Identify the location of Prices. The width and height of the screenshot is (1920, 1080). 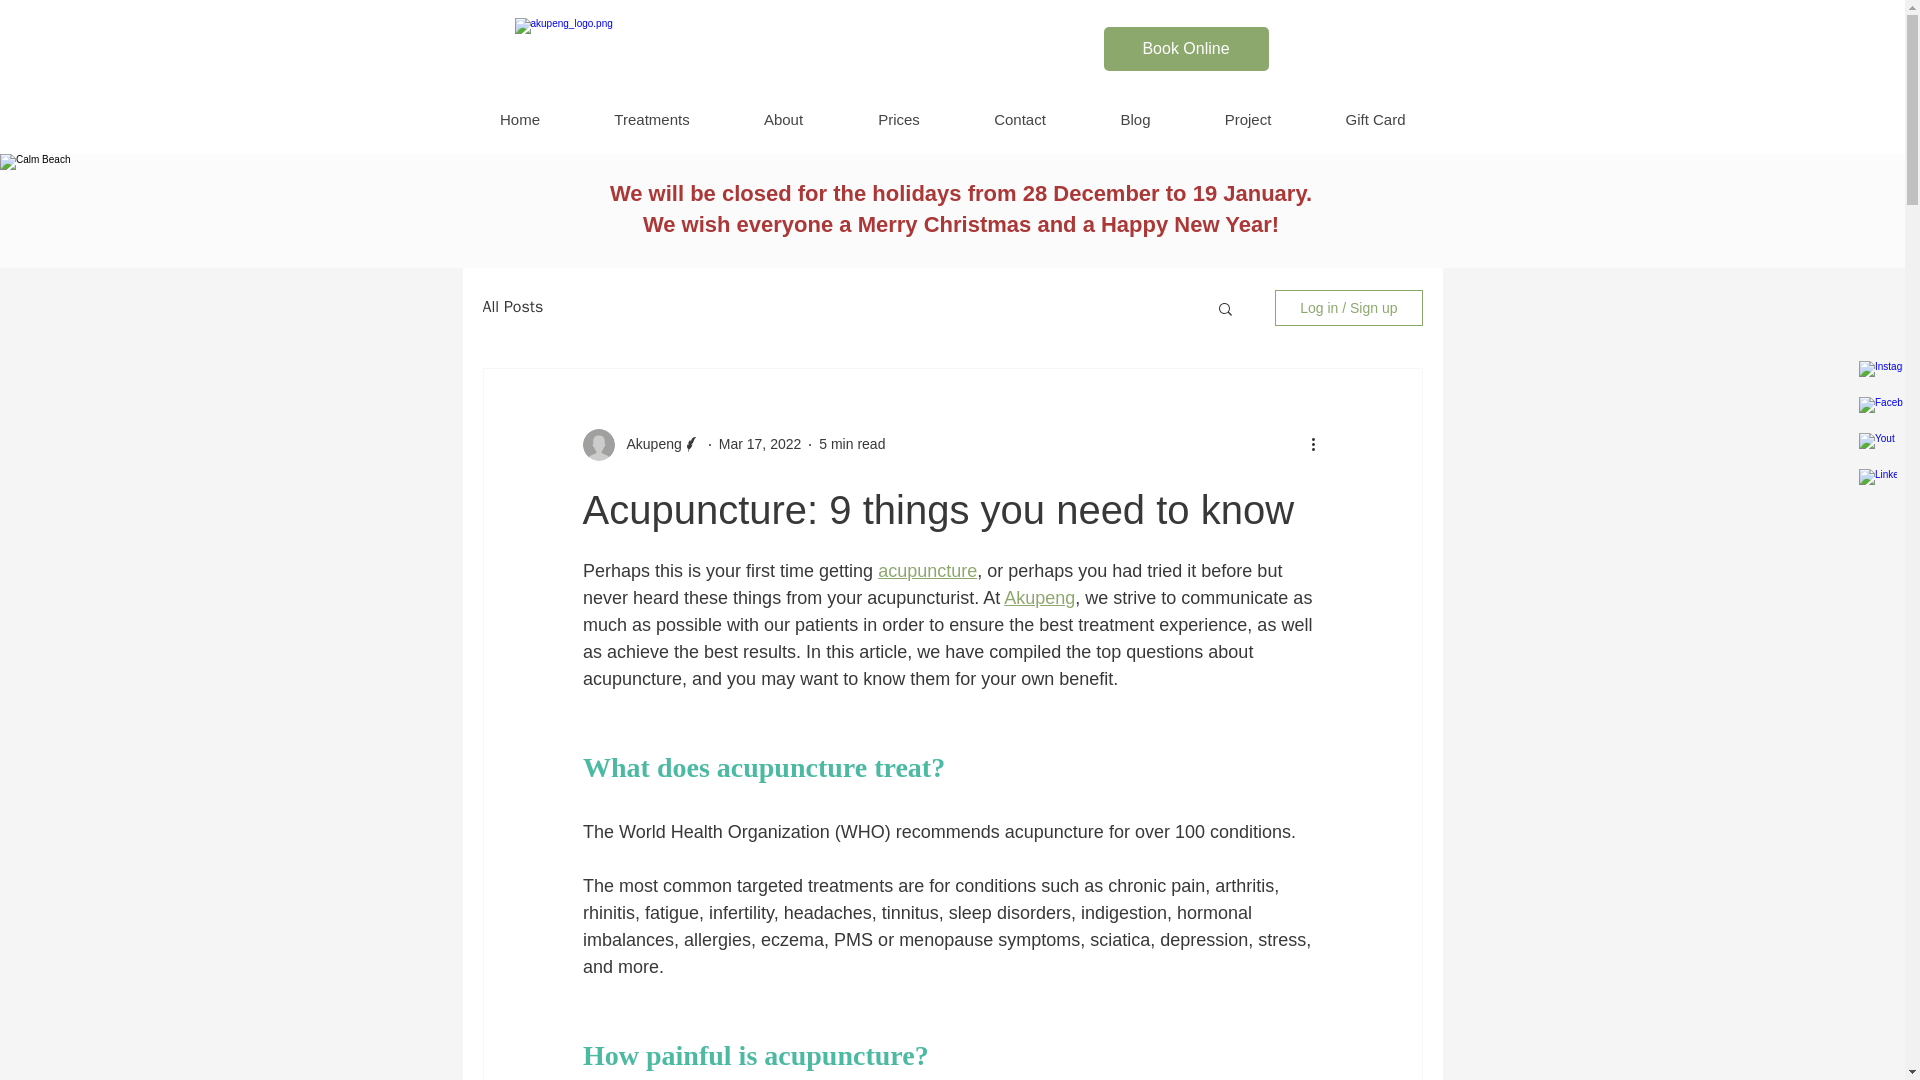
(898, 120).